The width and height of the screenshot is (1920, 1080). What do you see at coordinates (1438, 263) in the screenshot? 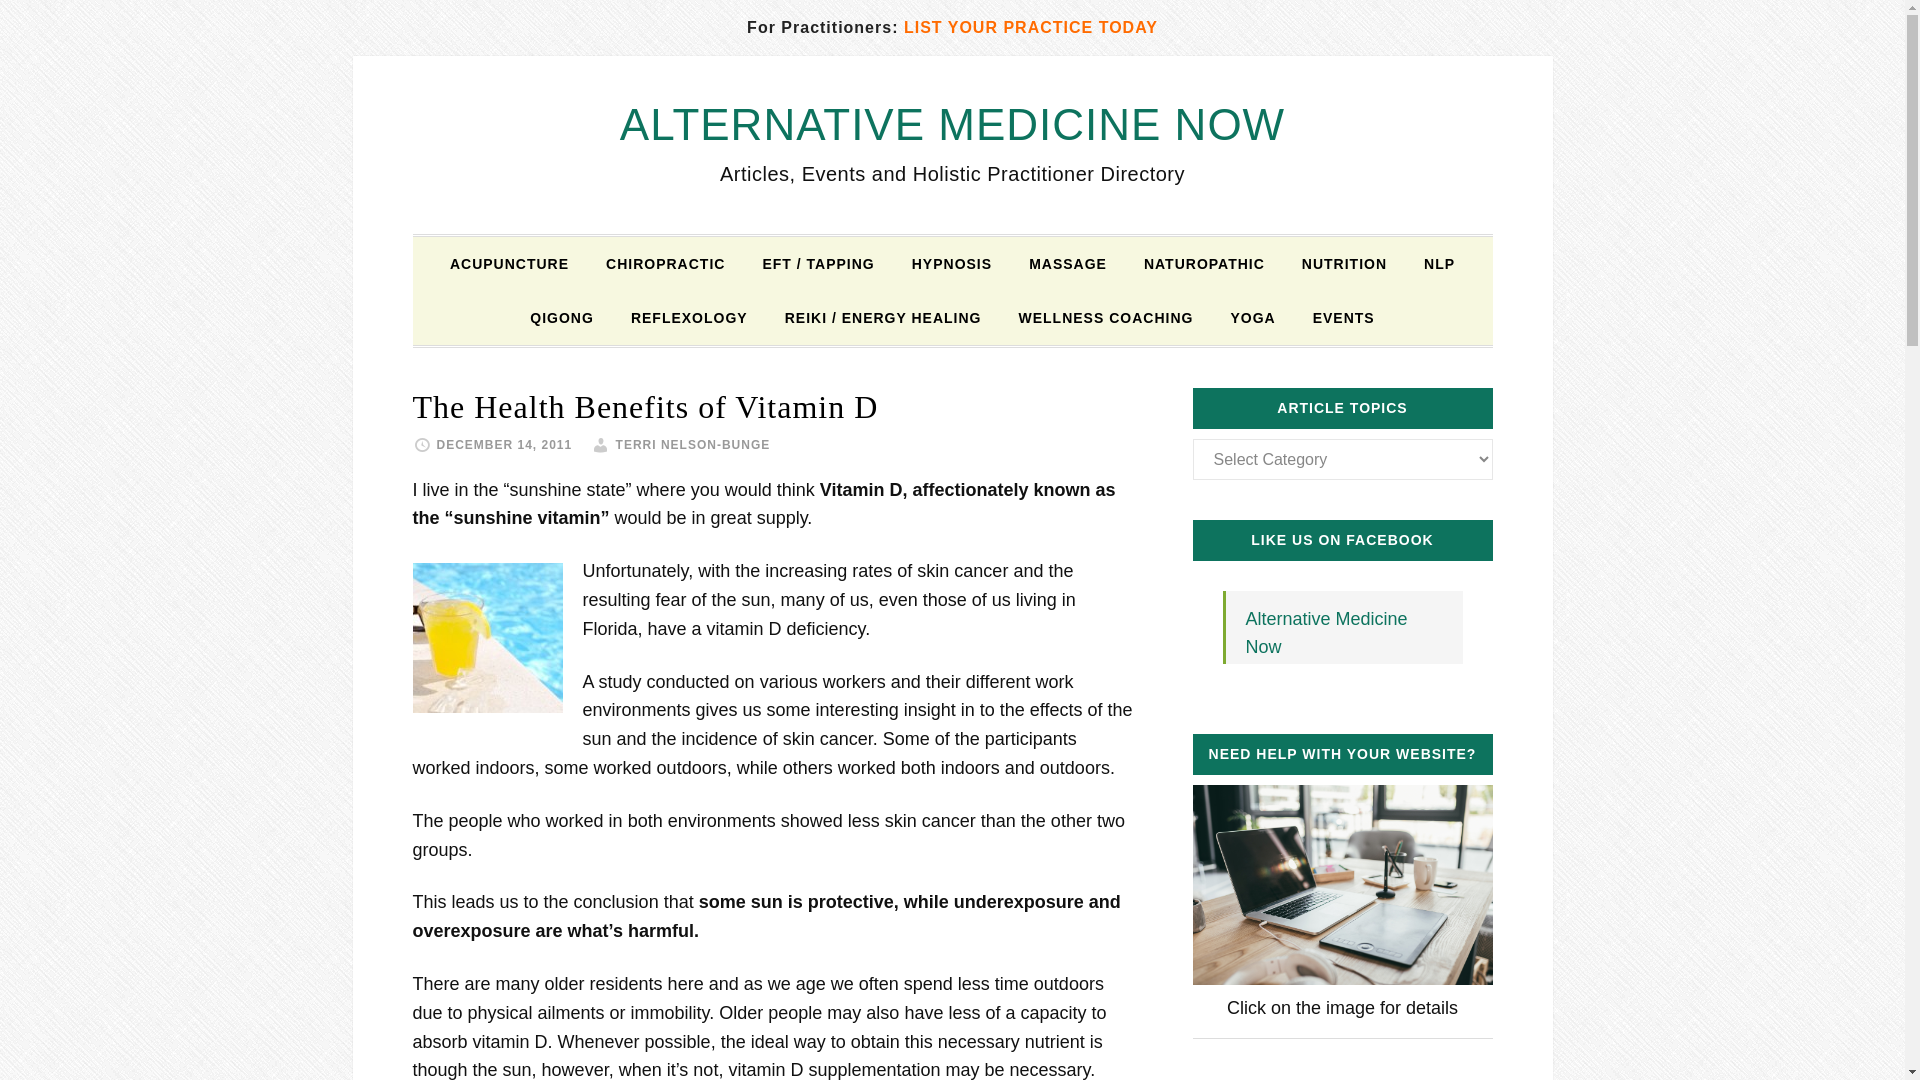
I see `NLP` at bounding box center [1438, 263].